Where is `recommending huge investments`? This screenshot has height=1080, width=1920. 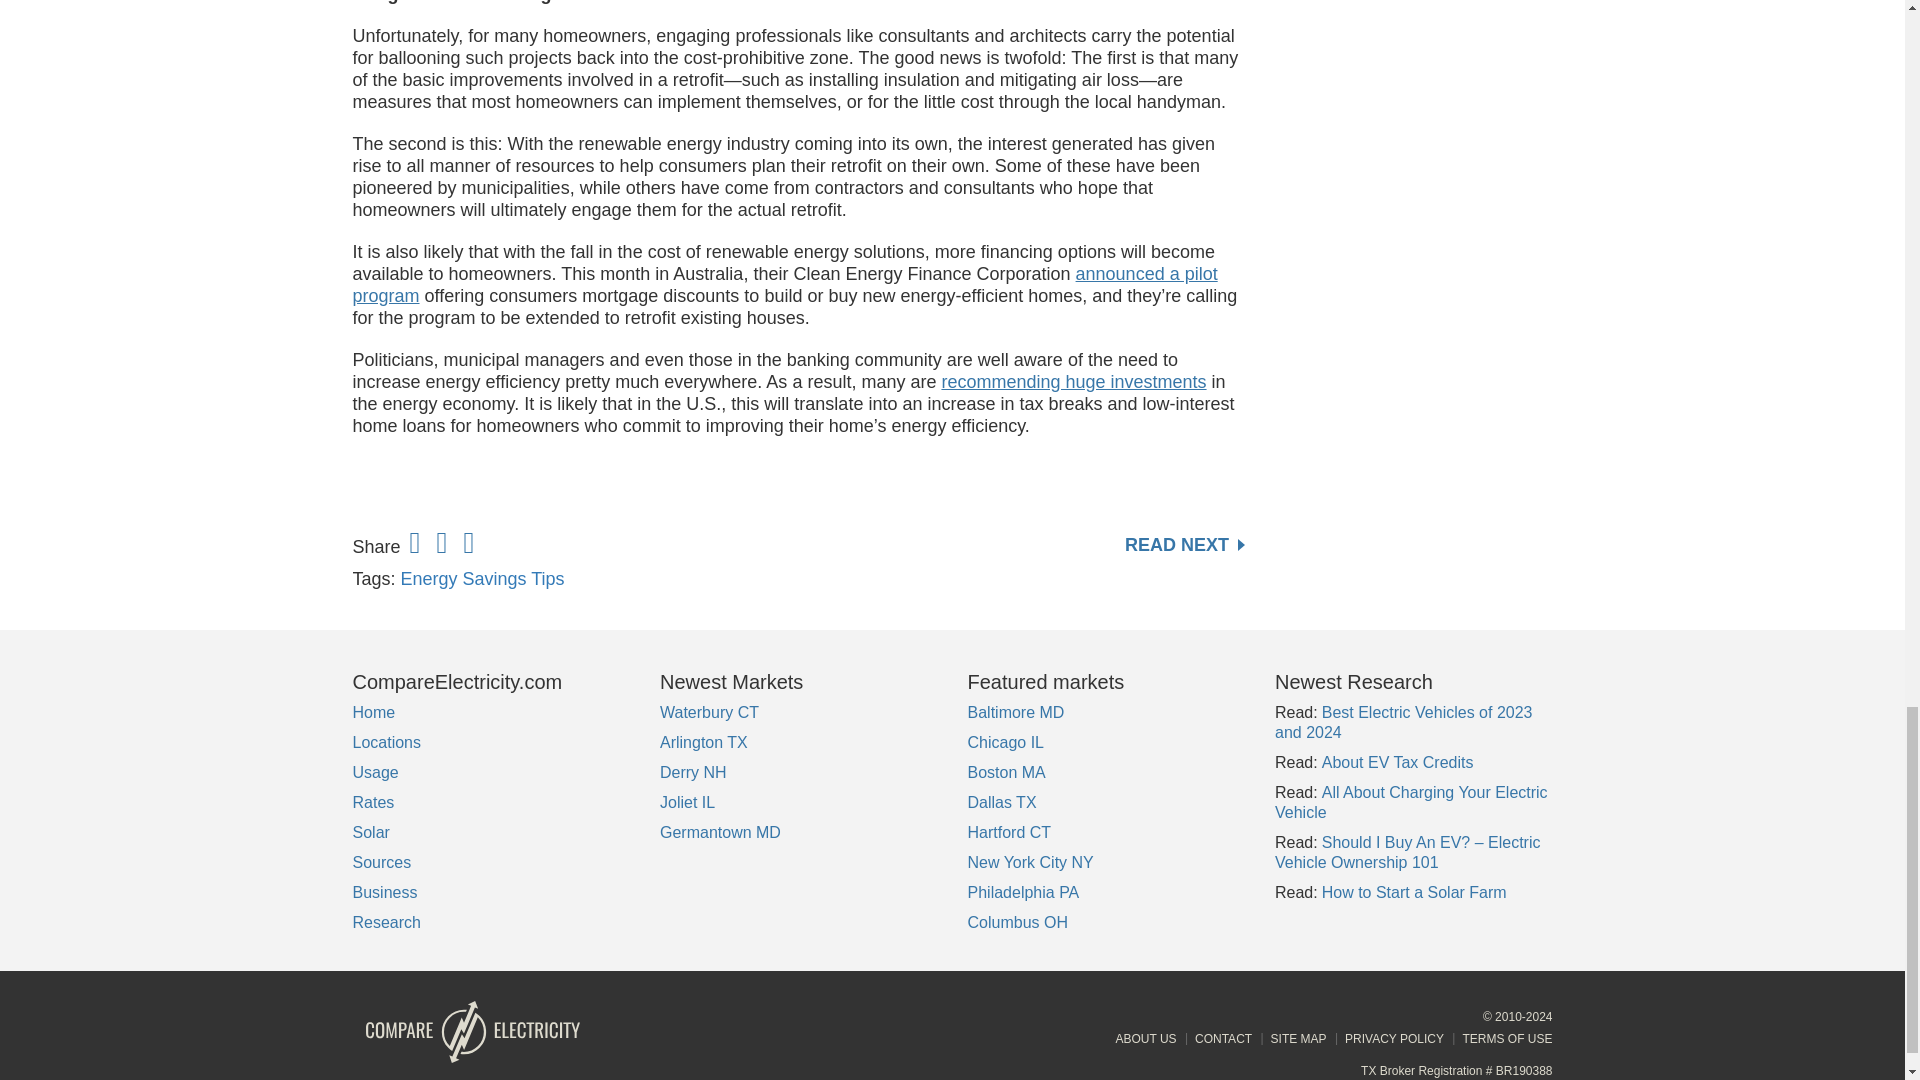
recommending huge investments is located at coordinates (1072, 382).